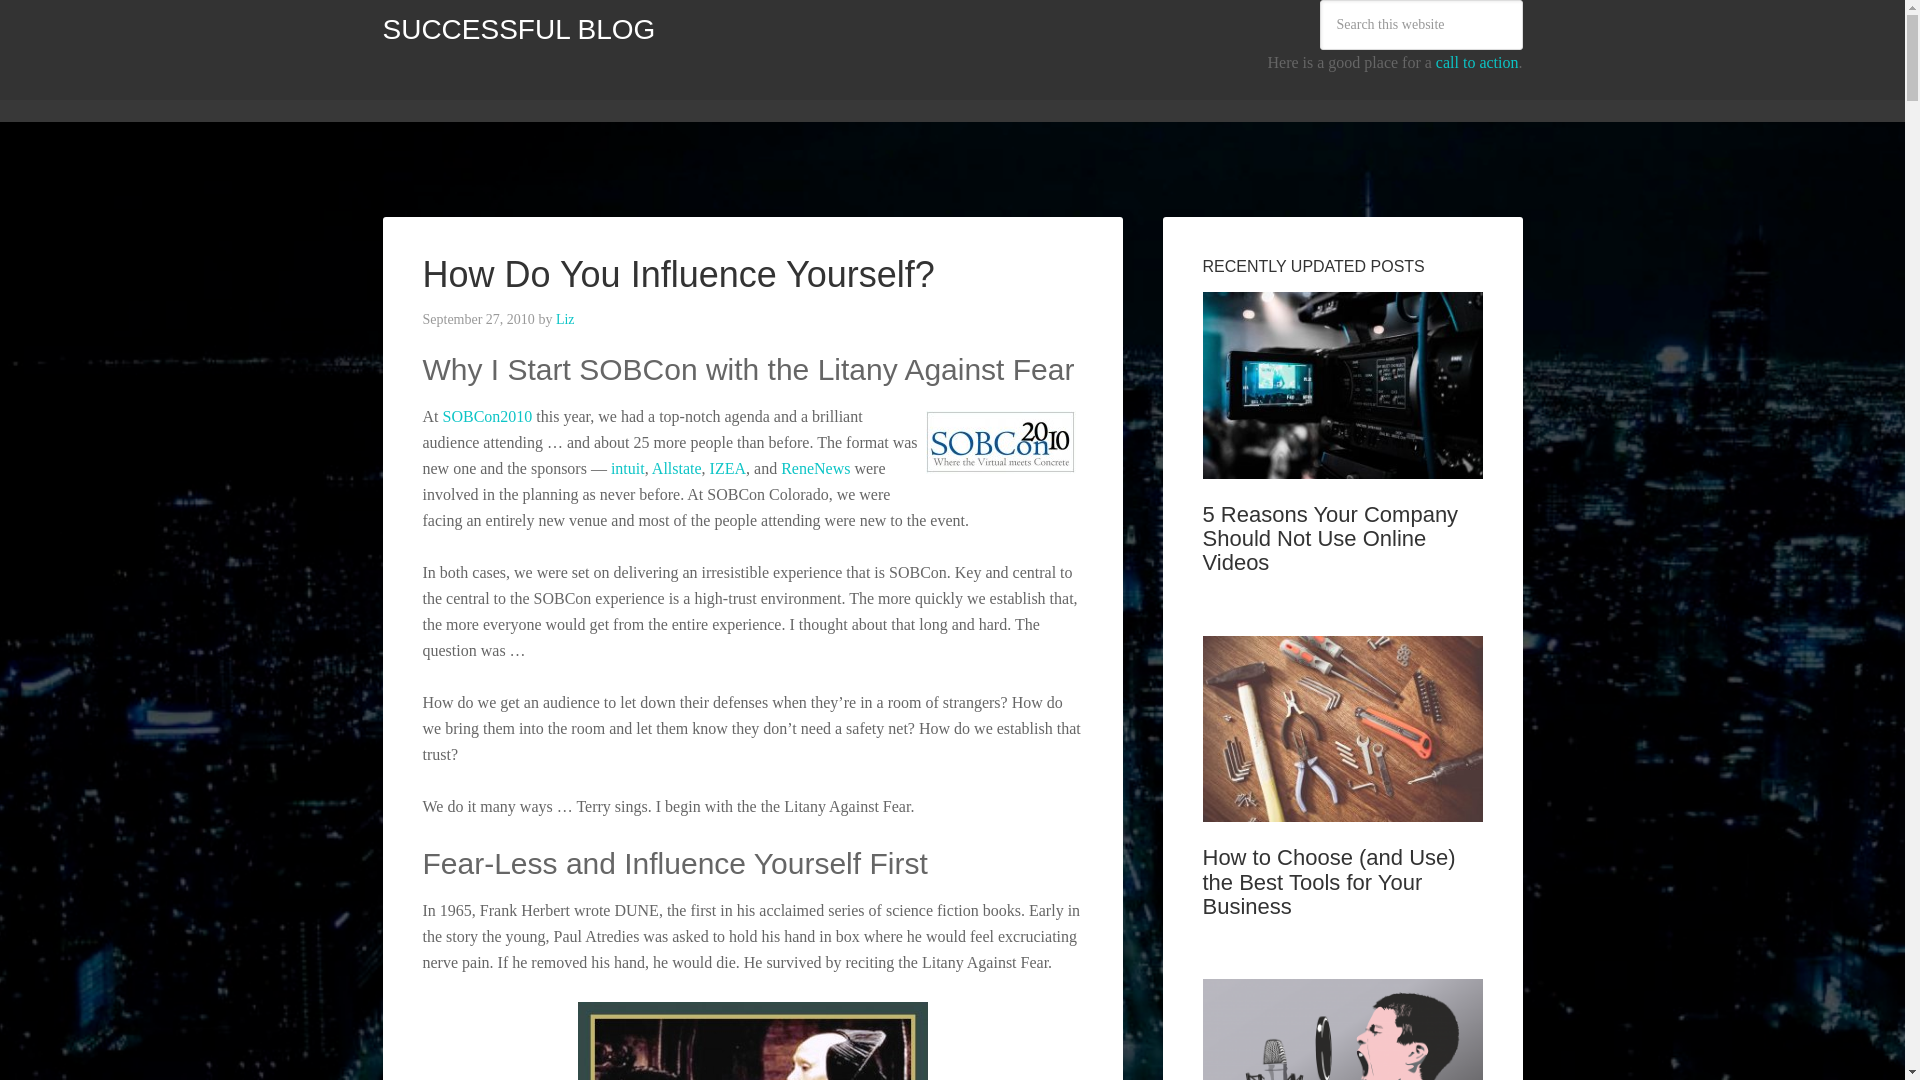 The width and height of the screenshot is (1920, 1080). Describe the element at coordinates (728, 468) in the screenshot. I see `IZEA` at that location.